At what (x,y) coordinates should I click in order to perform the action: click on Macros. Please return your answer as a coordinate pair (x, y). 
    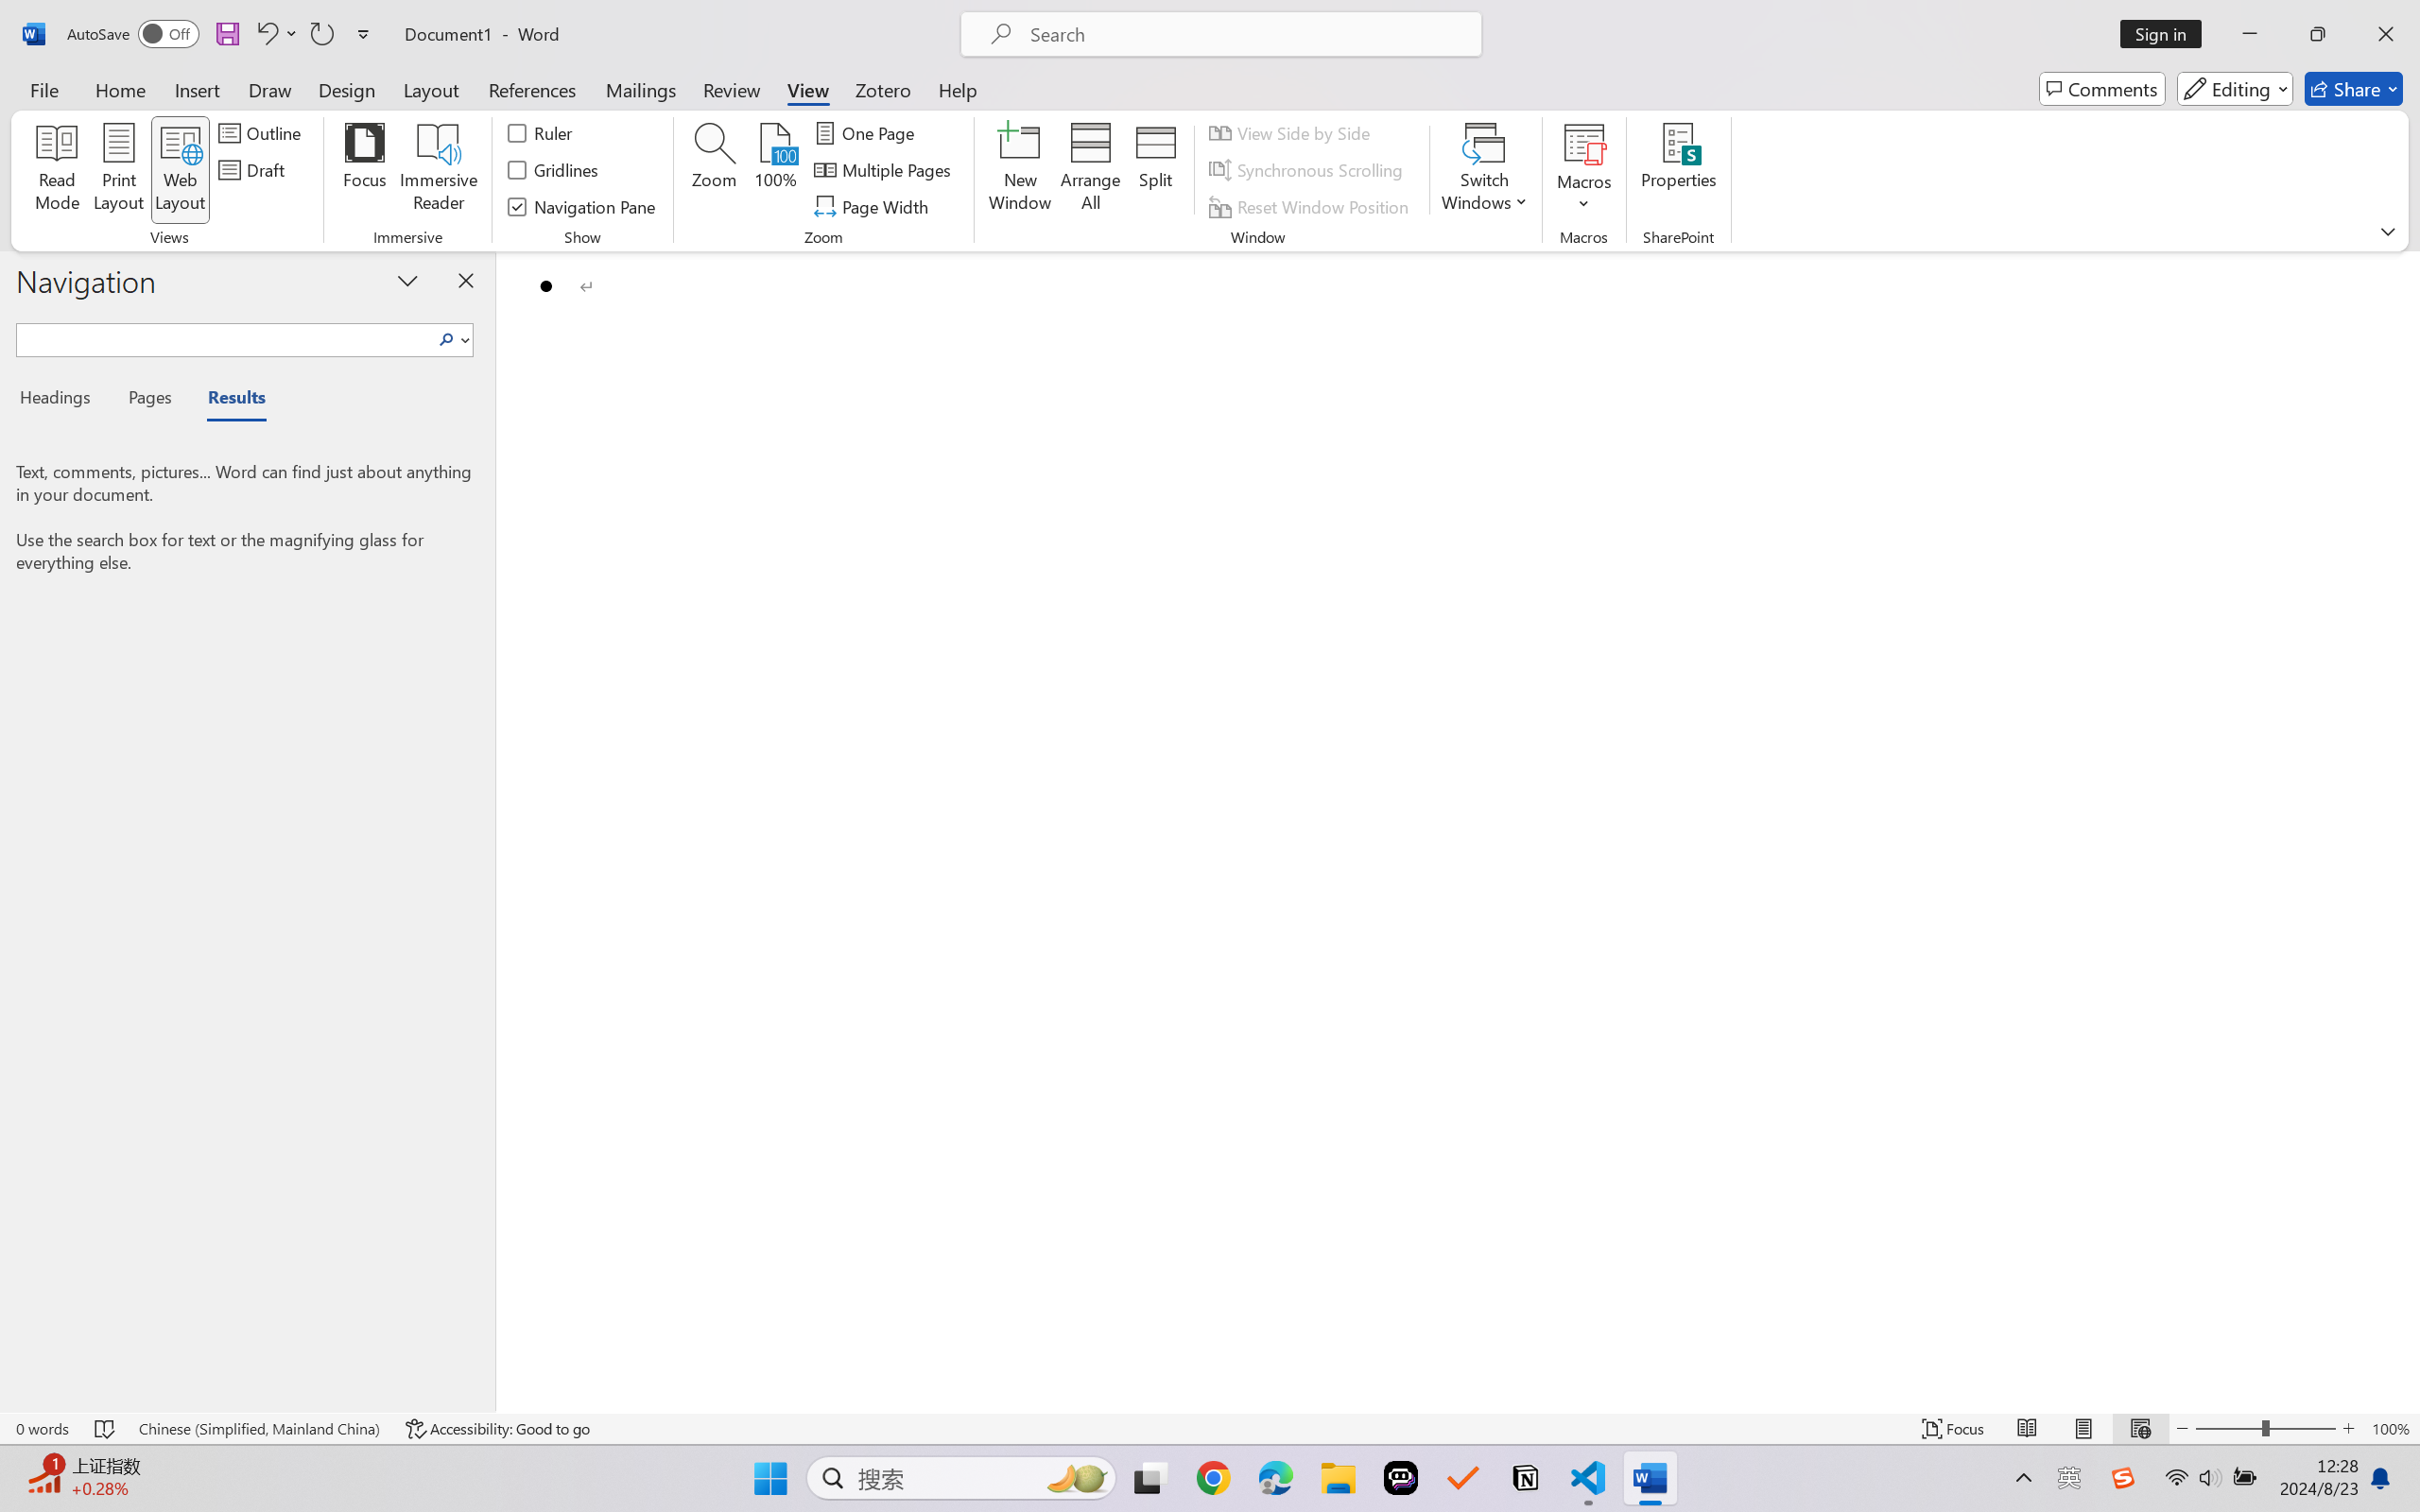
    Looking at the image, I should click on (1584, 170).